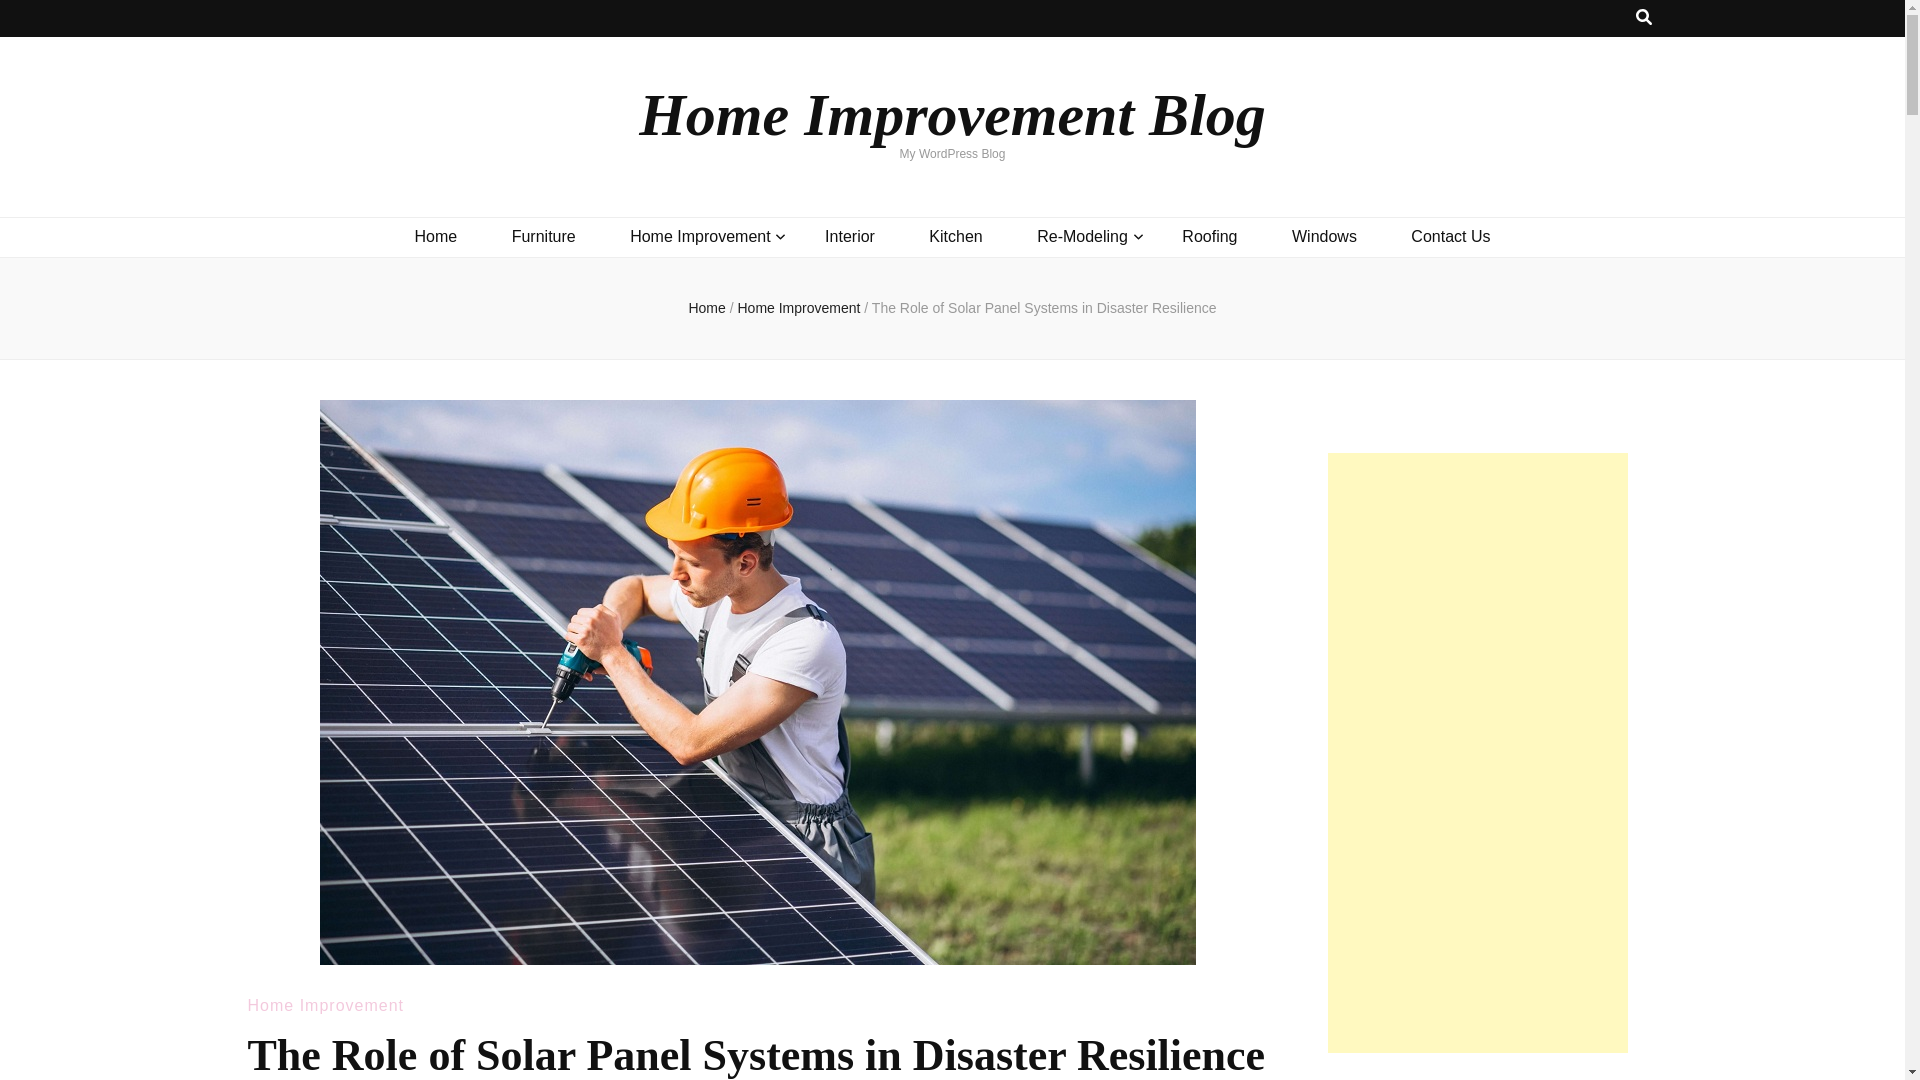 The height and width of the screenshot is (1080, 1920). What do you see at coordinates (706, 308) in the screenshot?
I see `Home` at bounding box center [706, 308].